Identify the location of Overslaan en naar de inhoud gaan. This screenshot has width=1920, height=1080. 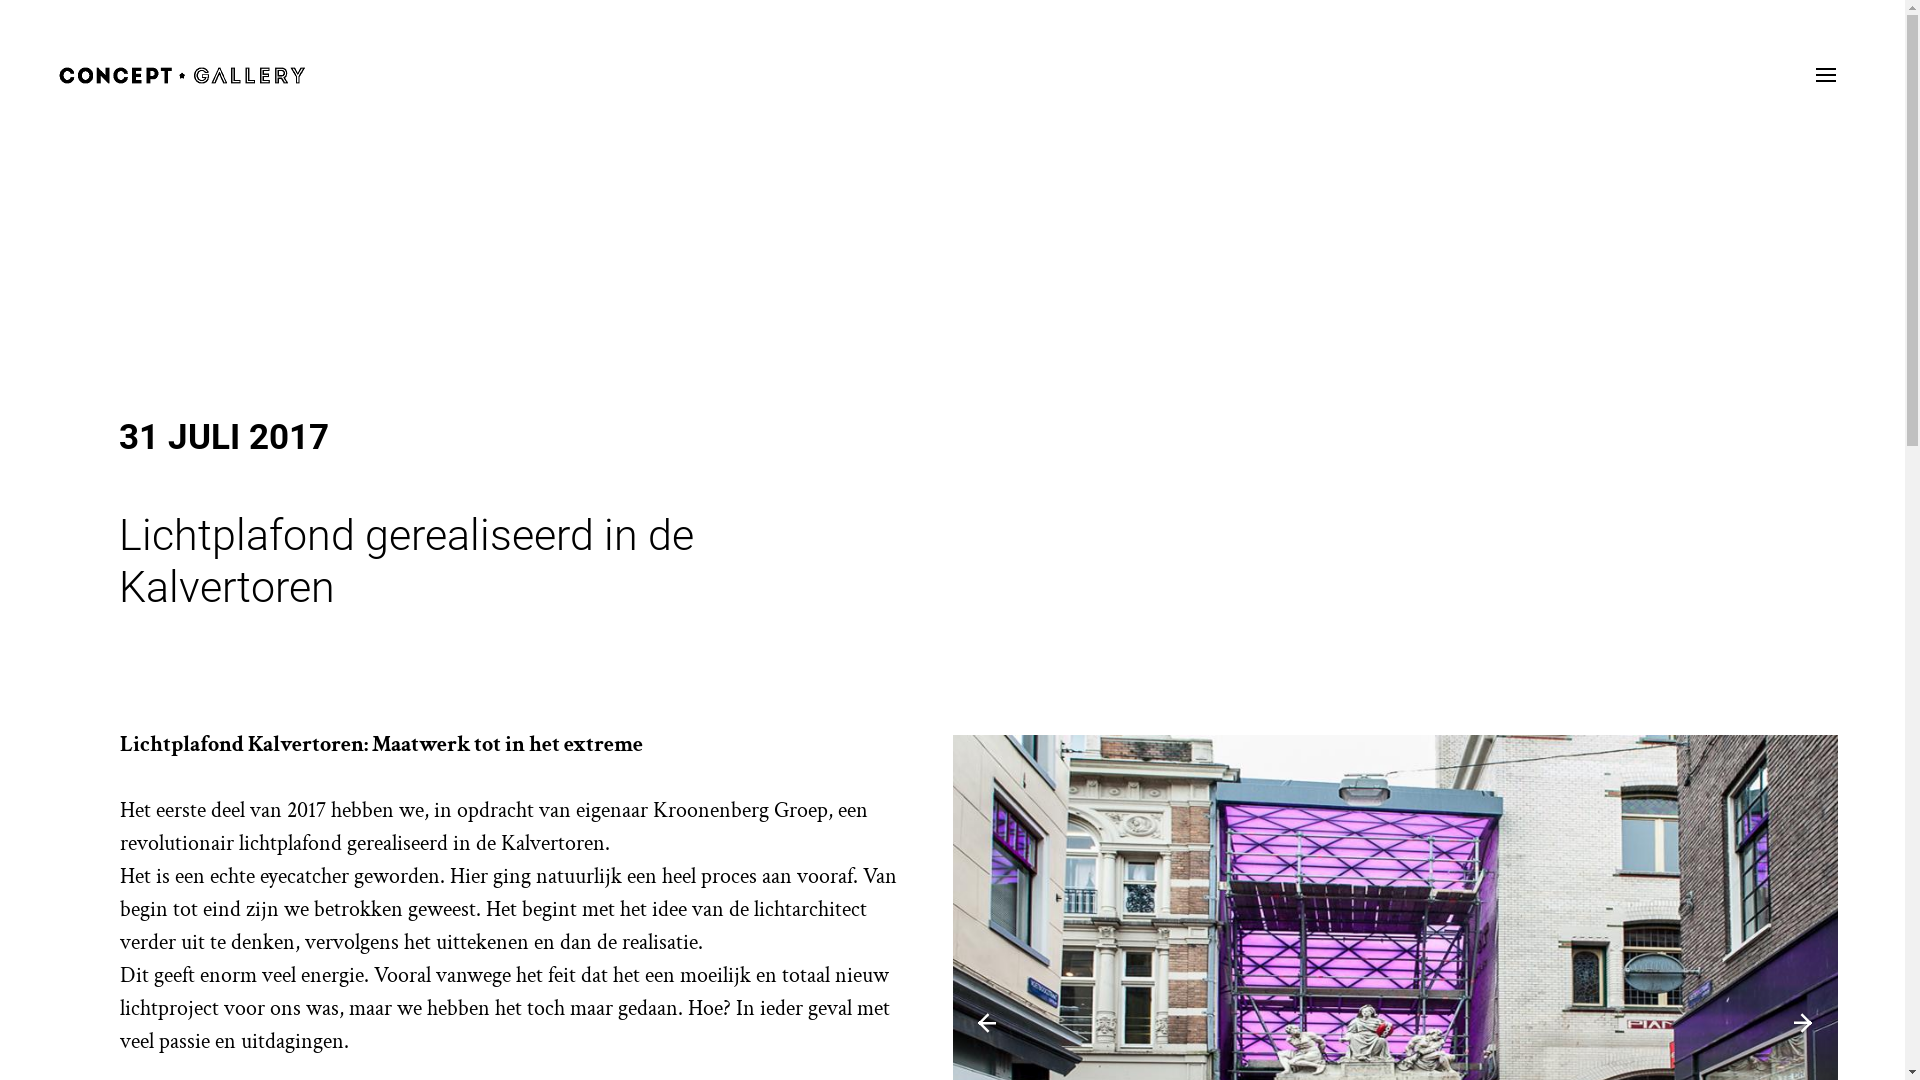
(0, 0).